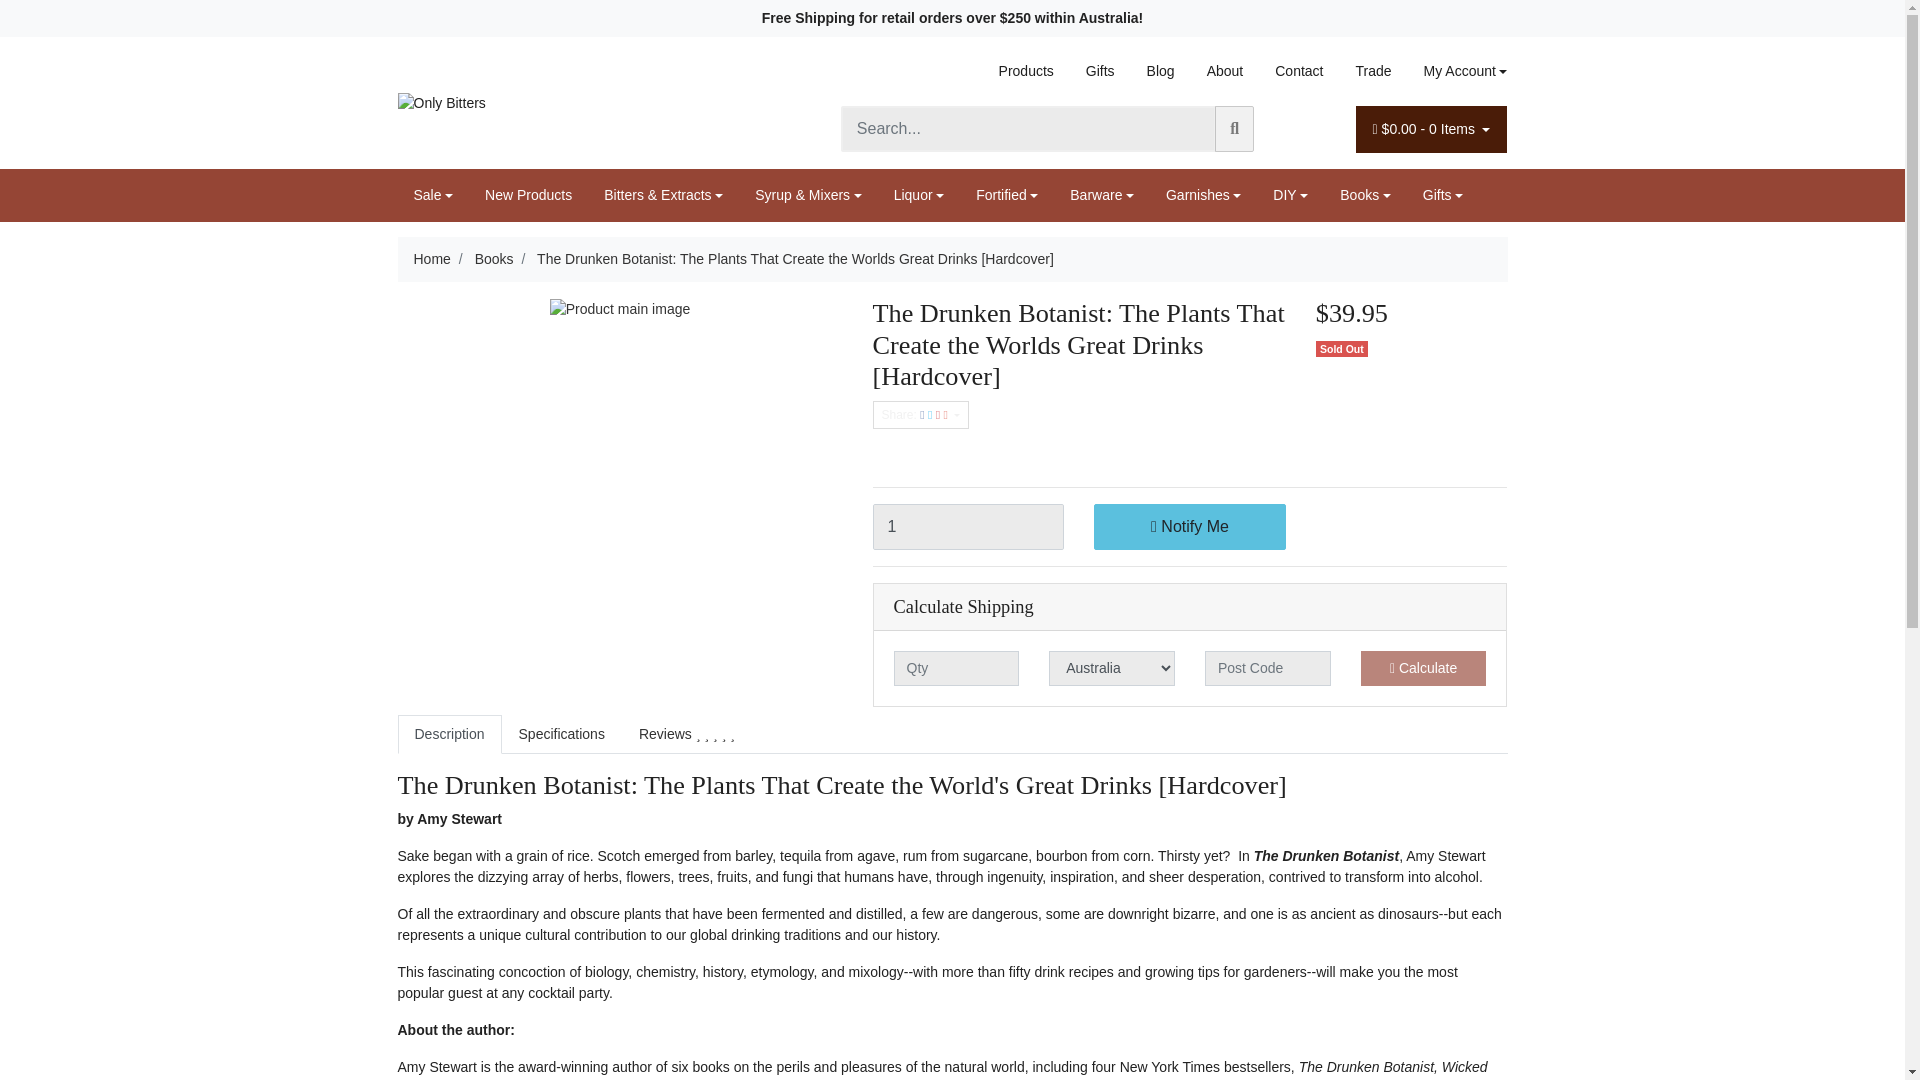 The width and height of the screenshot is (1920, 1080). Describe the element at coordinates (1100, 70) in the screenshot. I see `Gifts` at that location.